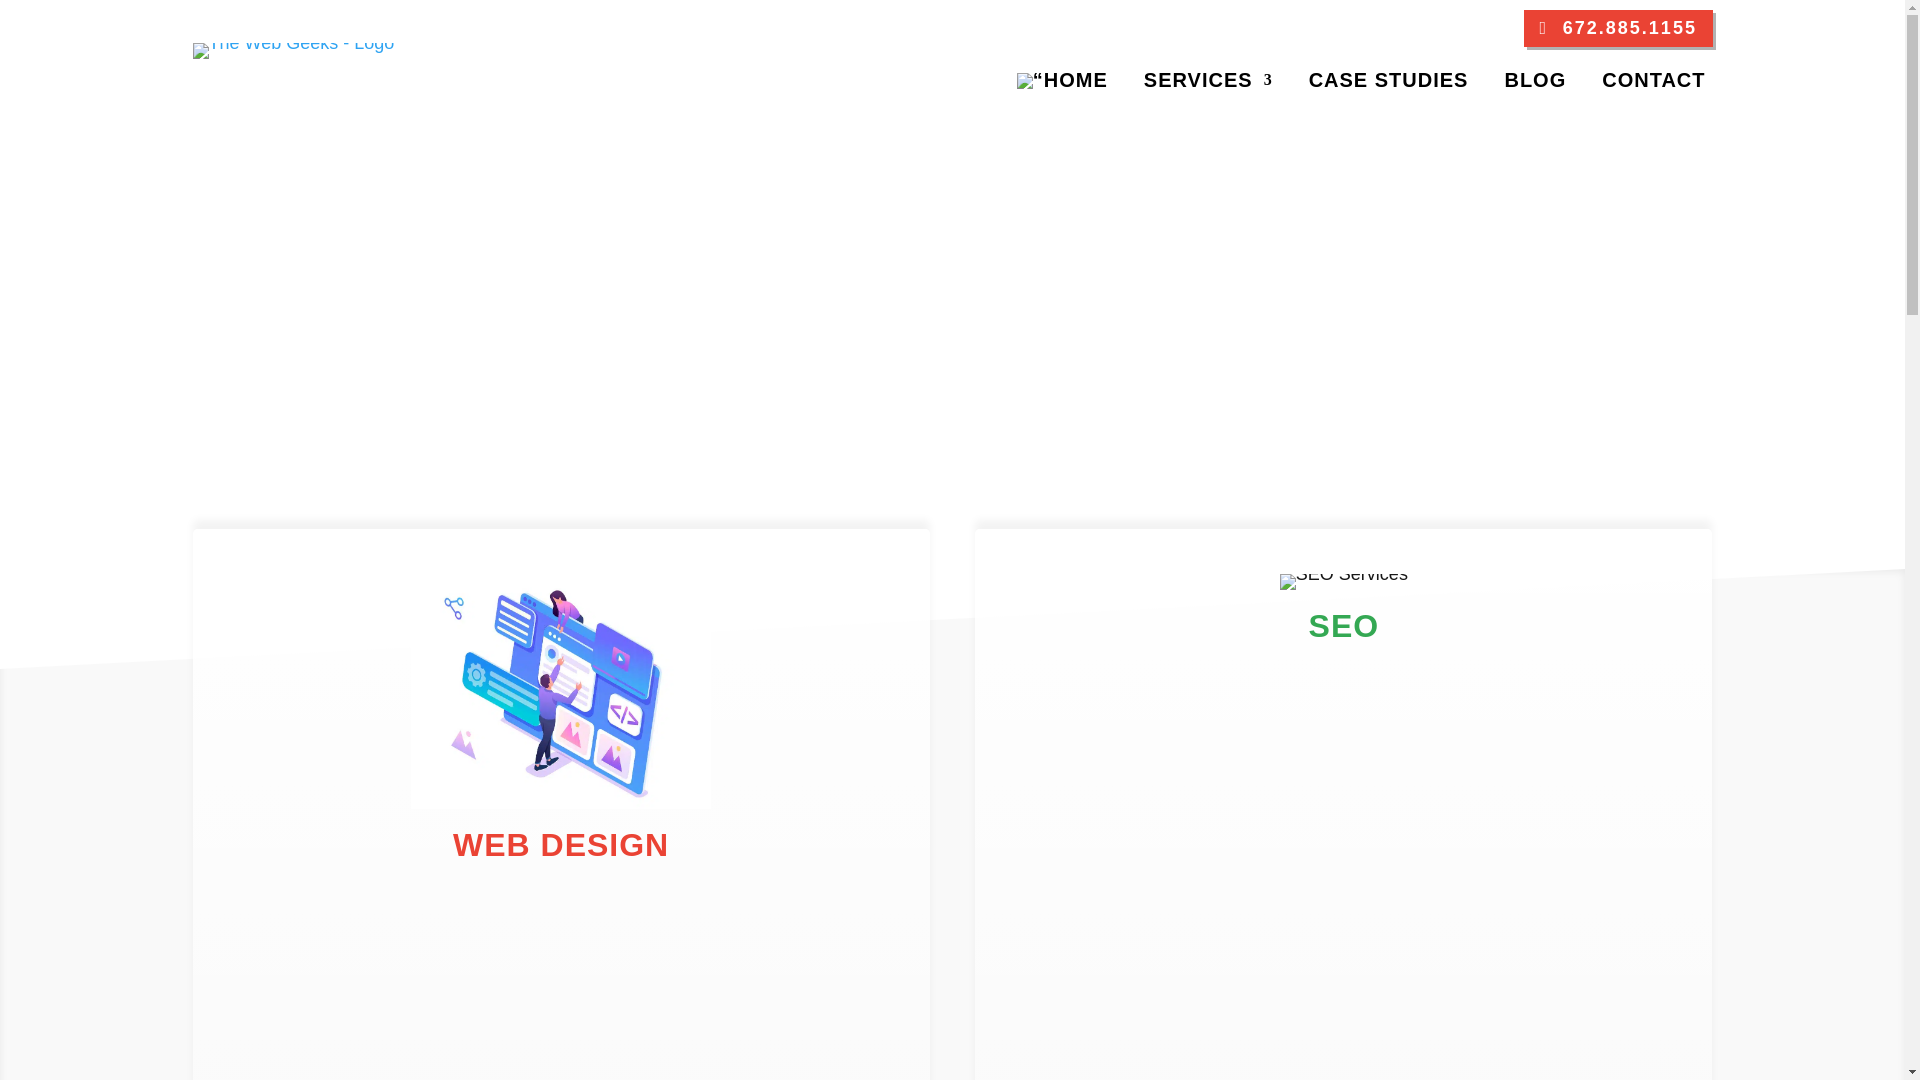 The height and width of the screenshot is (1080, 1920). What do you see at coordinates (292, 42) in the screenshot?
I see `The Web Geeks - Logo` at bounding box center [292, 42].